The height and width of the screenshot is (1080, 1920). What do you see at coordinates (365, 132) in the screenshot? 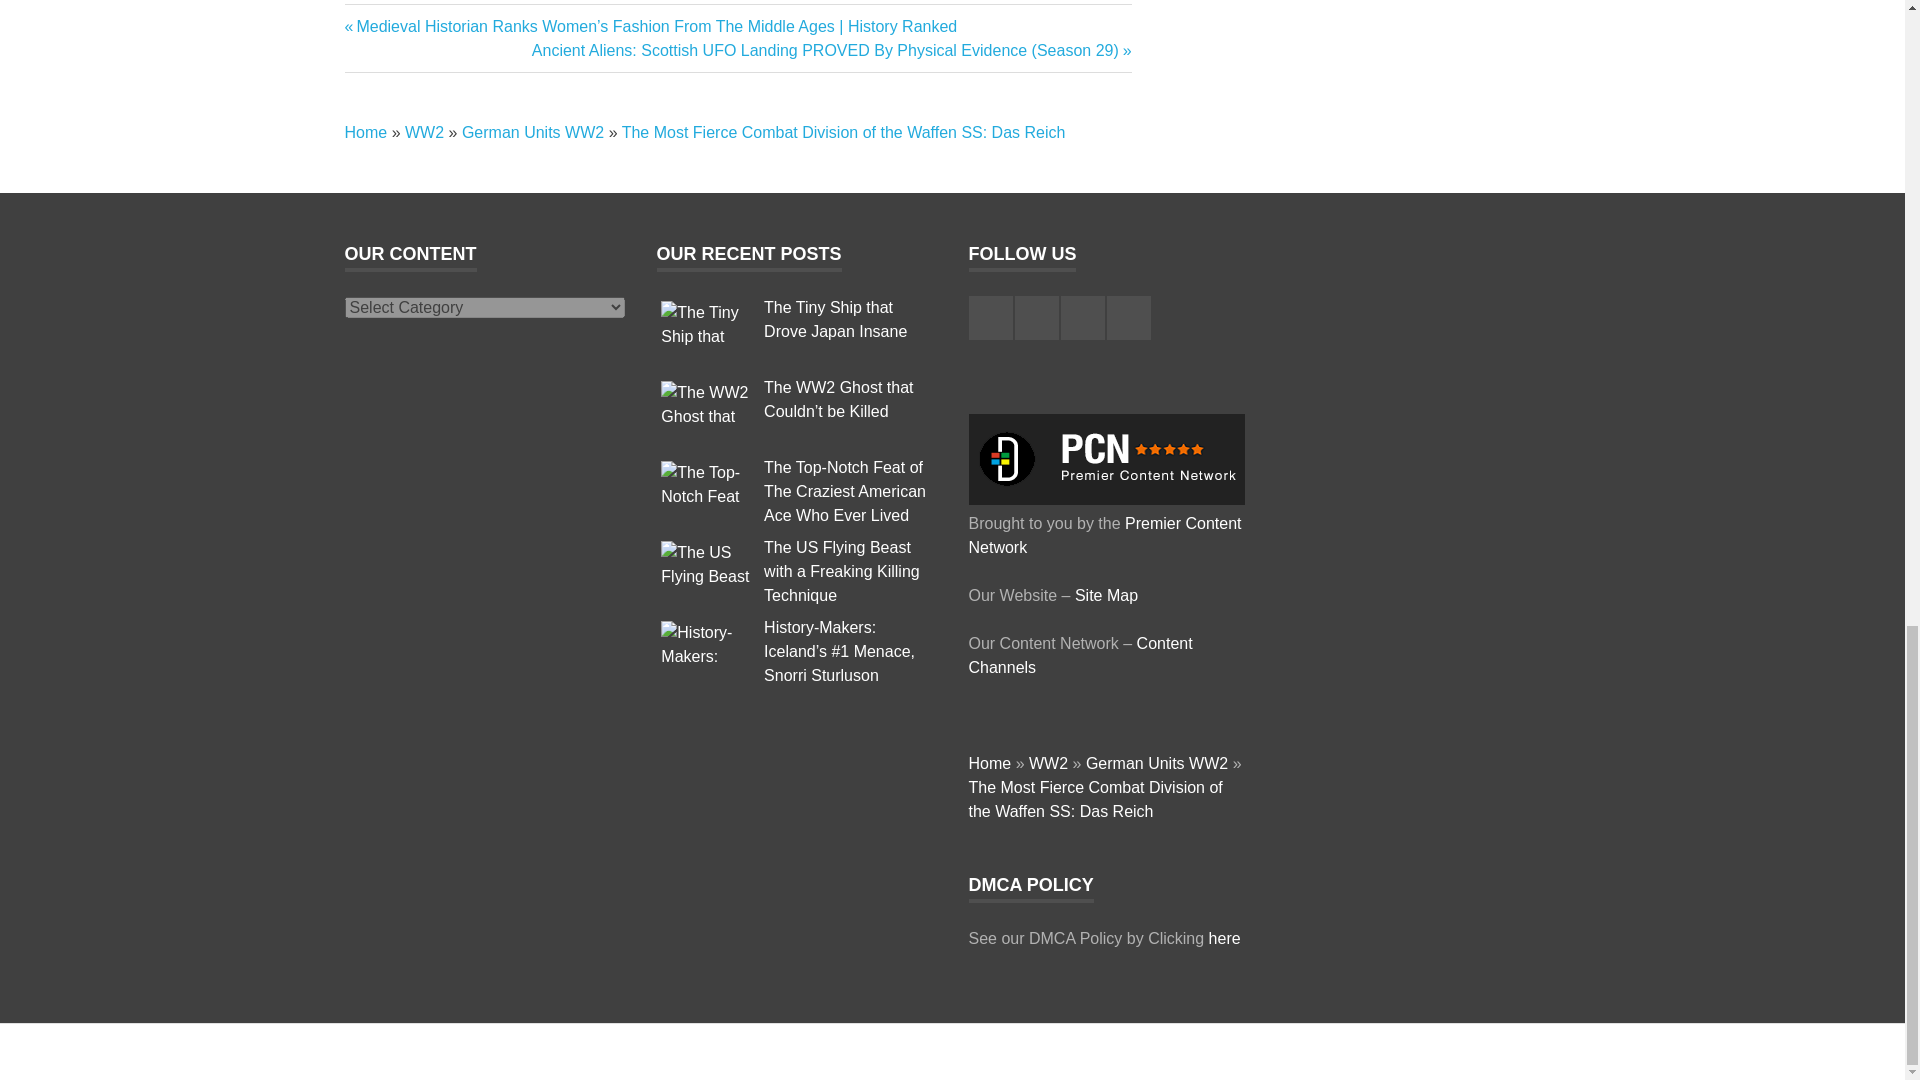
I see `Home` at bounding box center [365, 132].